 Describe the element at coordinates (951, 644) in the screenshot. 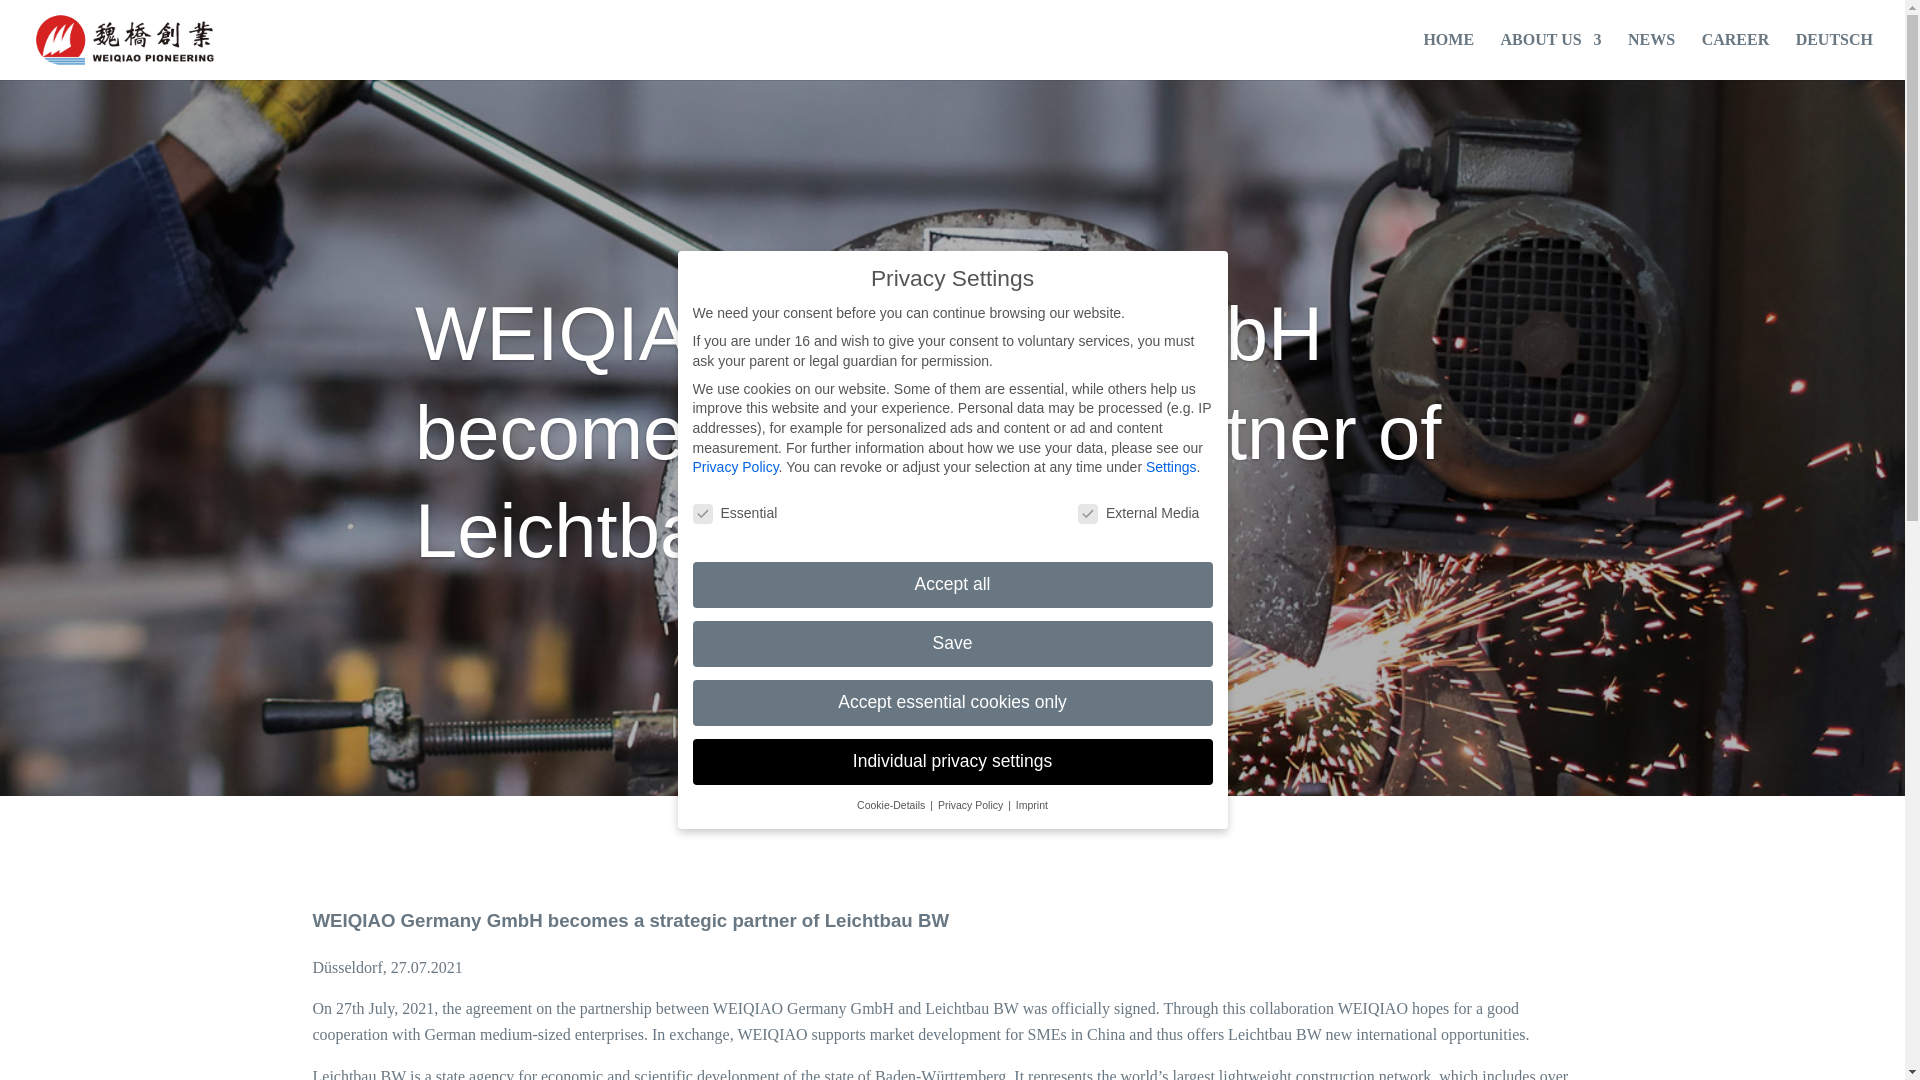

I see `Save` at that location.